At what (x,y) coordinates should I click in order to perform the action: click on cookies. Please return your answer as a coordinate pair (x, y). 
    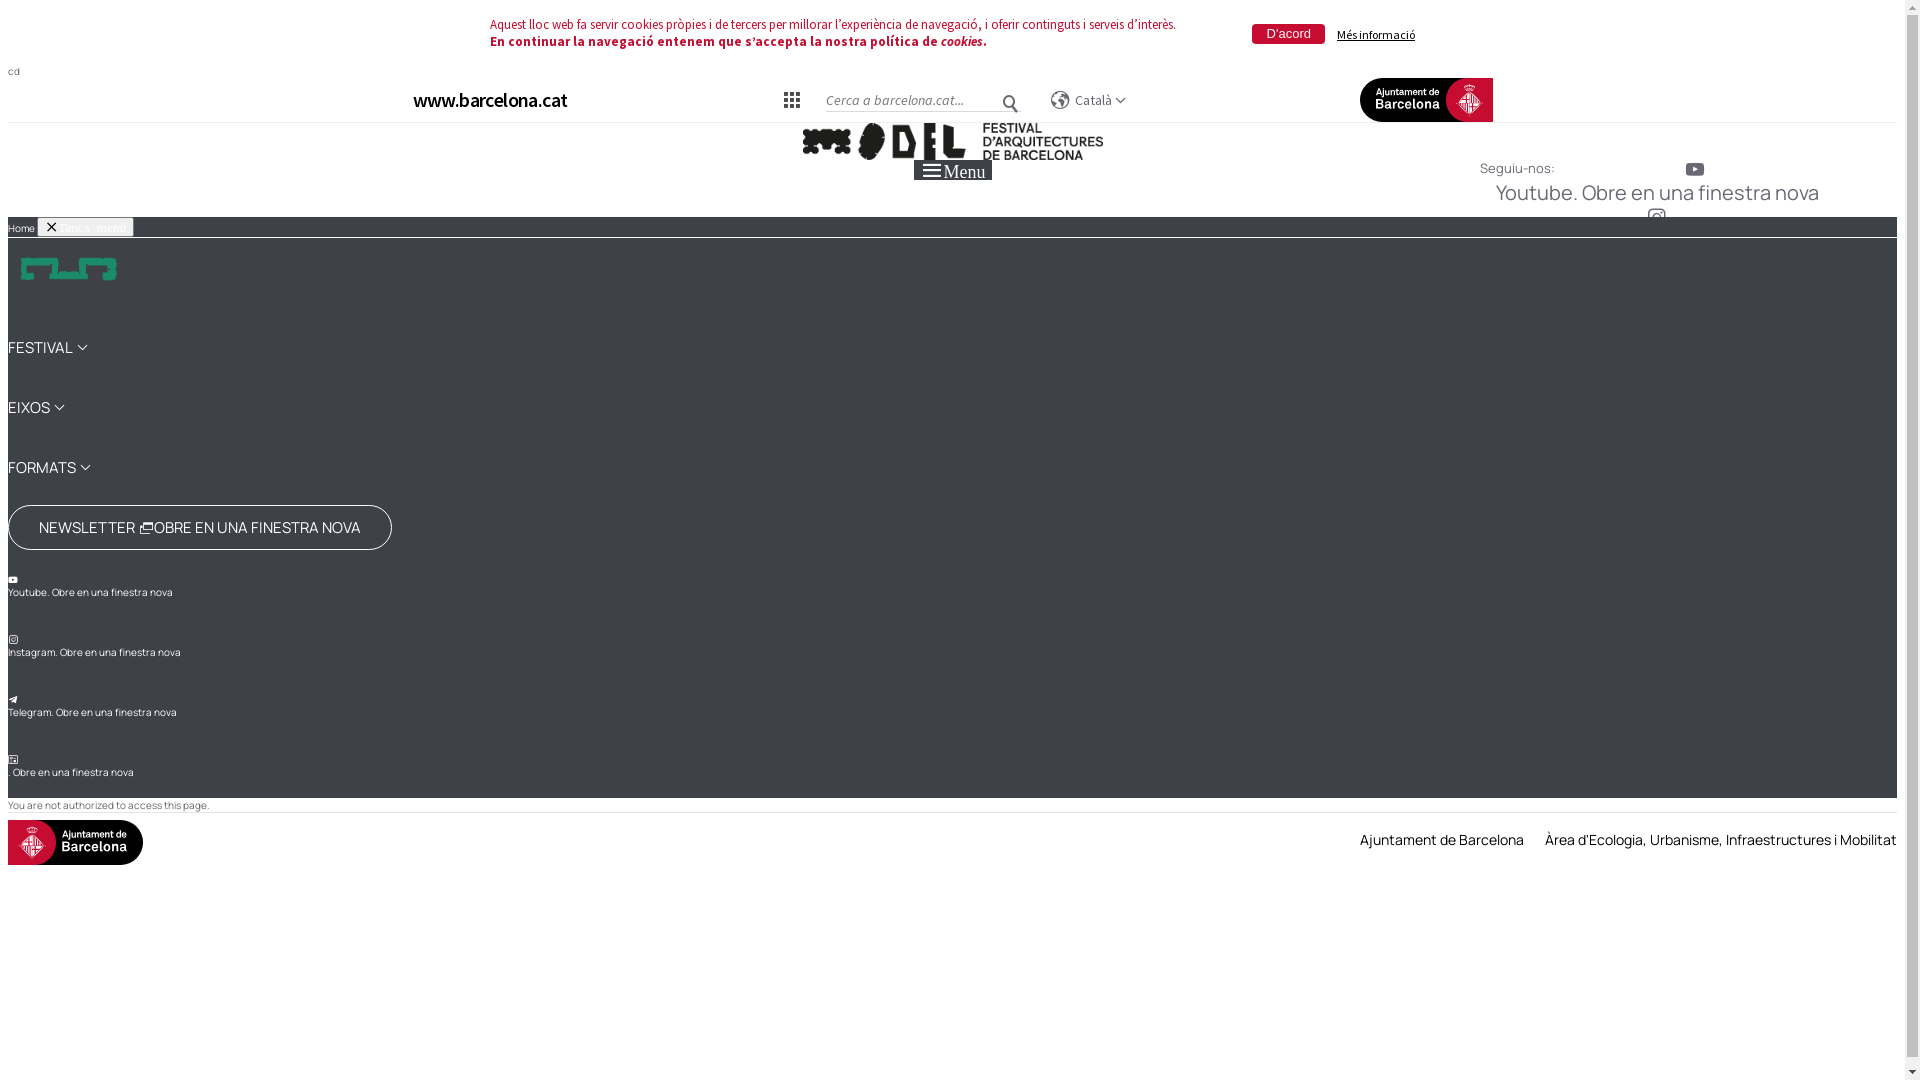
    Looking at the image, I should click on (962, 42).